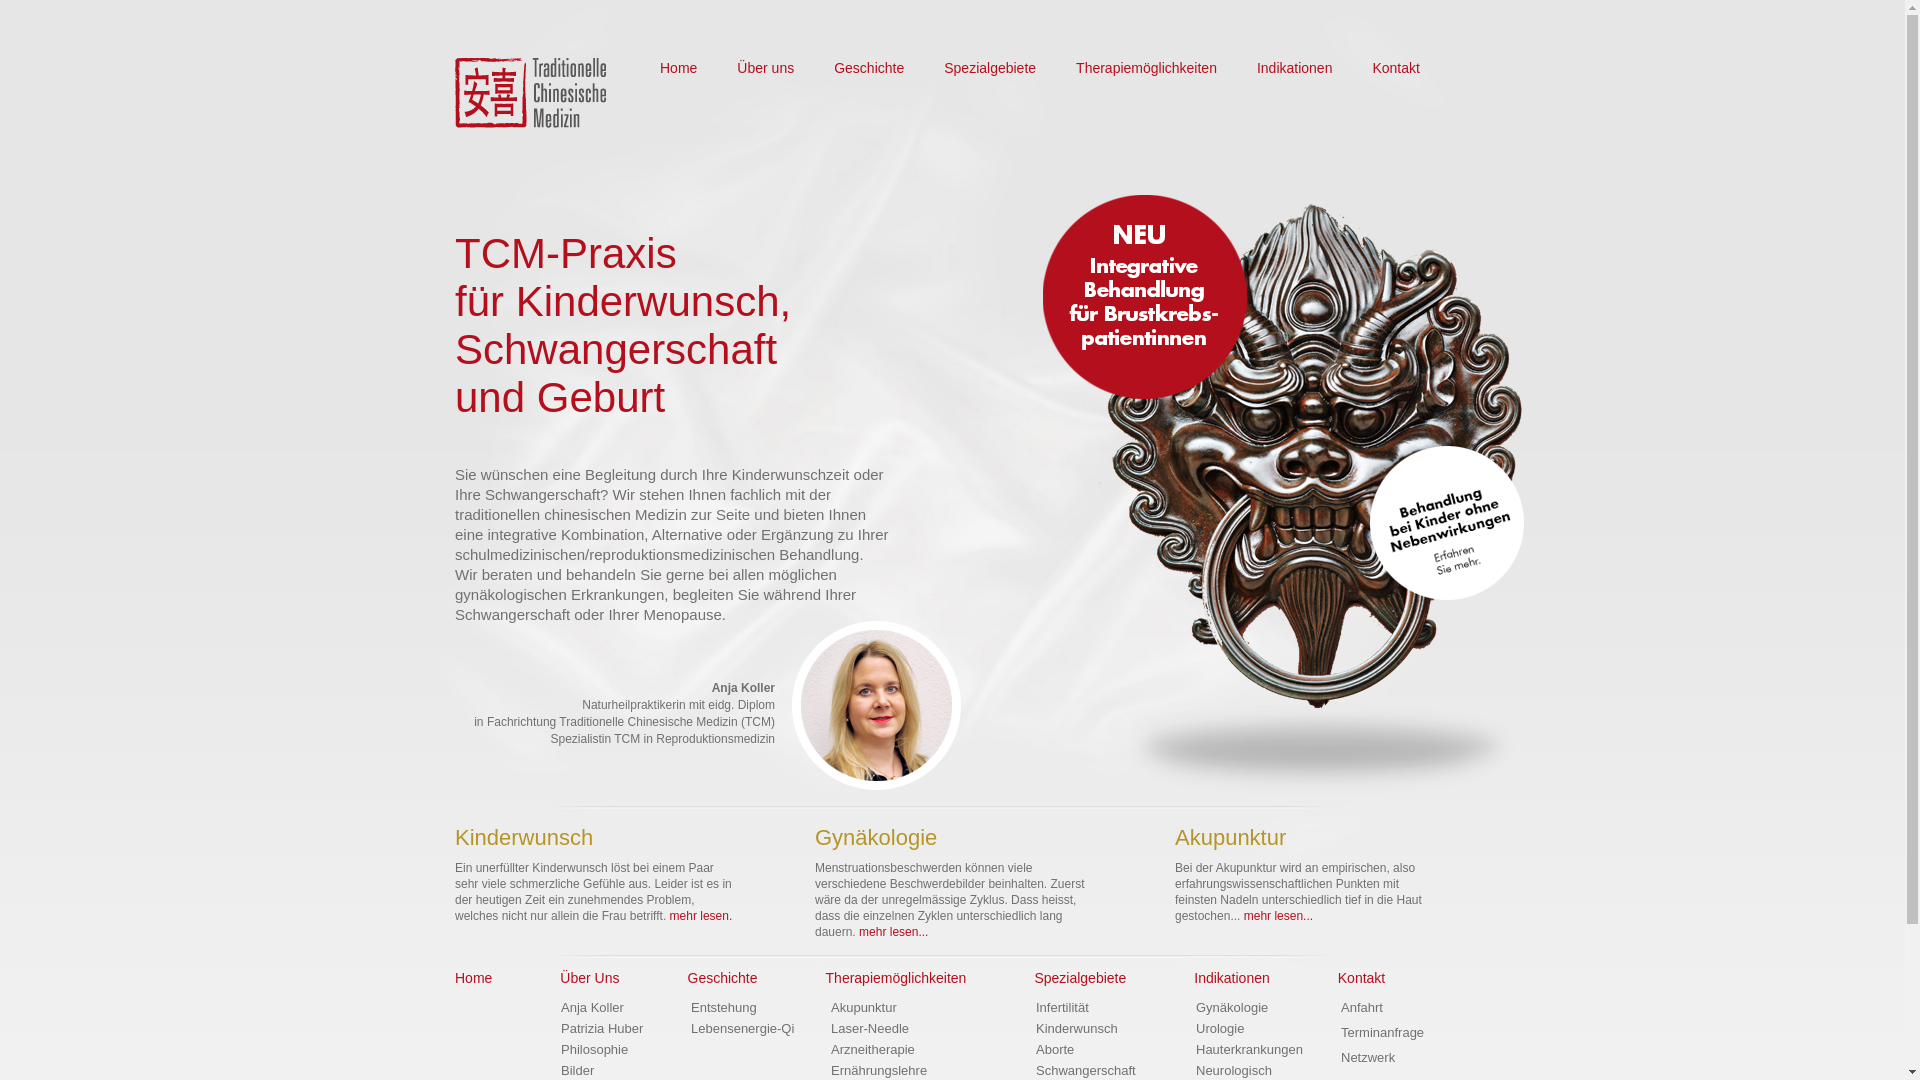 The image size is (1920, 1080). What do you see at coordinates (742, 1028) in the screenshot?
I see `Lebensenergie-Qi` at bounding box center [742, 1028].